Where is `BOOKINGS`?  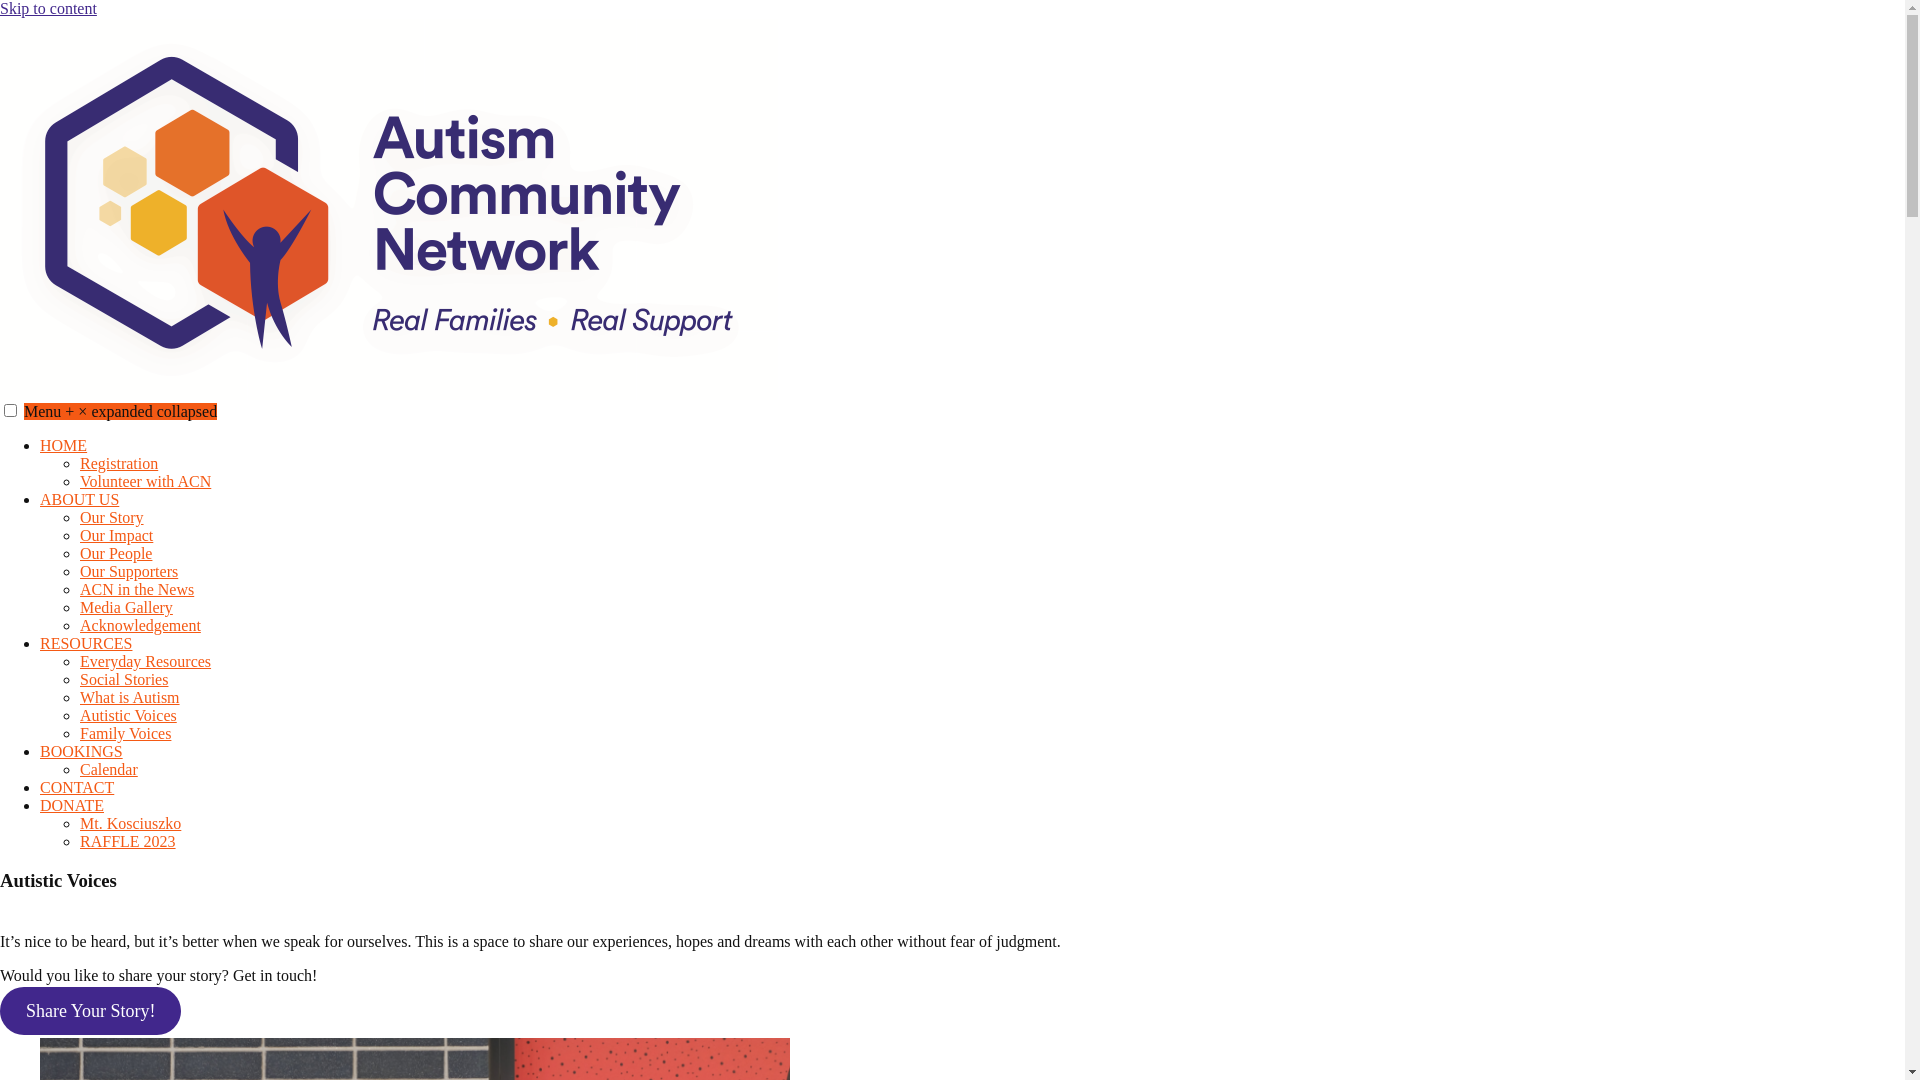
BOOKINGS is located at coordinates (81, 752).